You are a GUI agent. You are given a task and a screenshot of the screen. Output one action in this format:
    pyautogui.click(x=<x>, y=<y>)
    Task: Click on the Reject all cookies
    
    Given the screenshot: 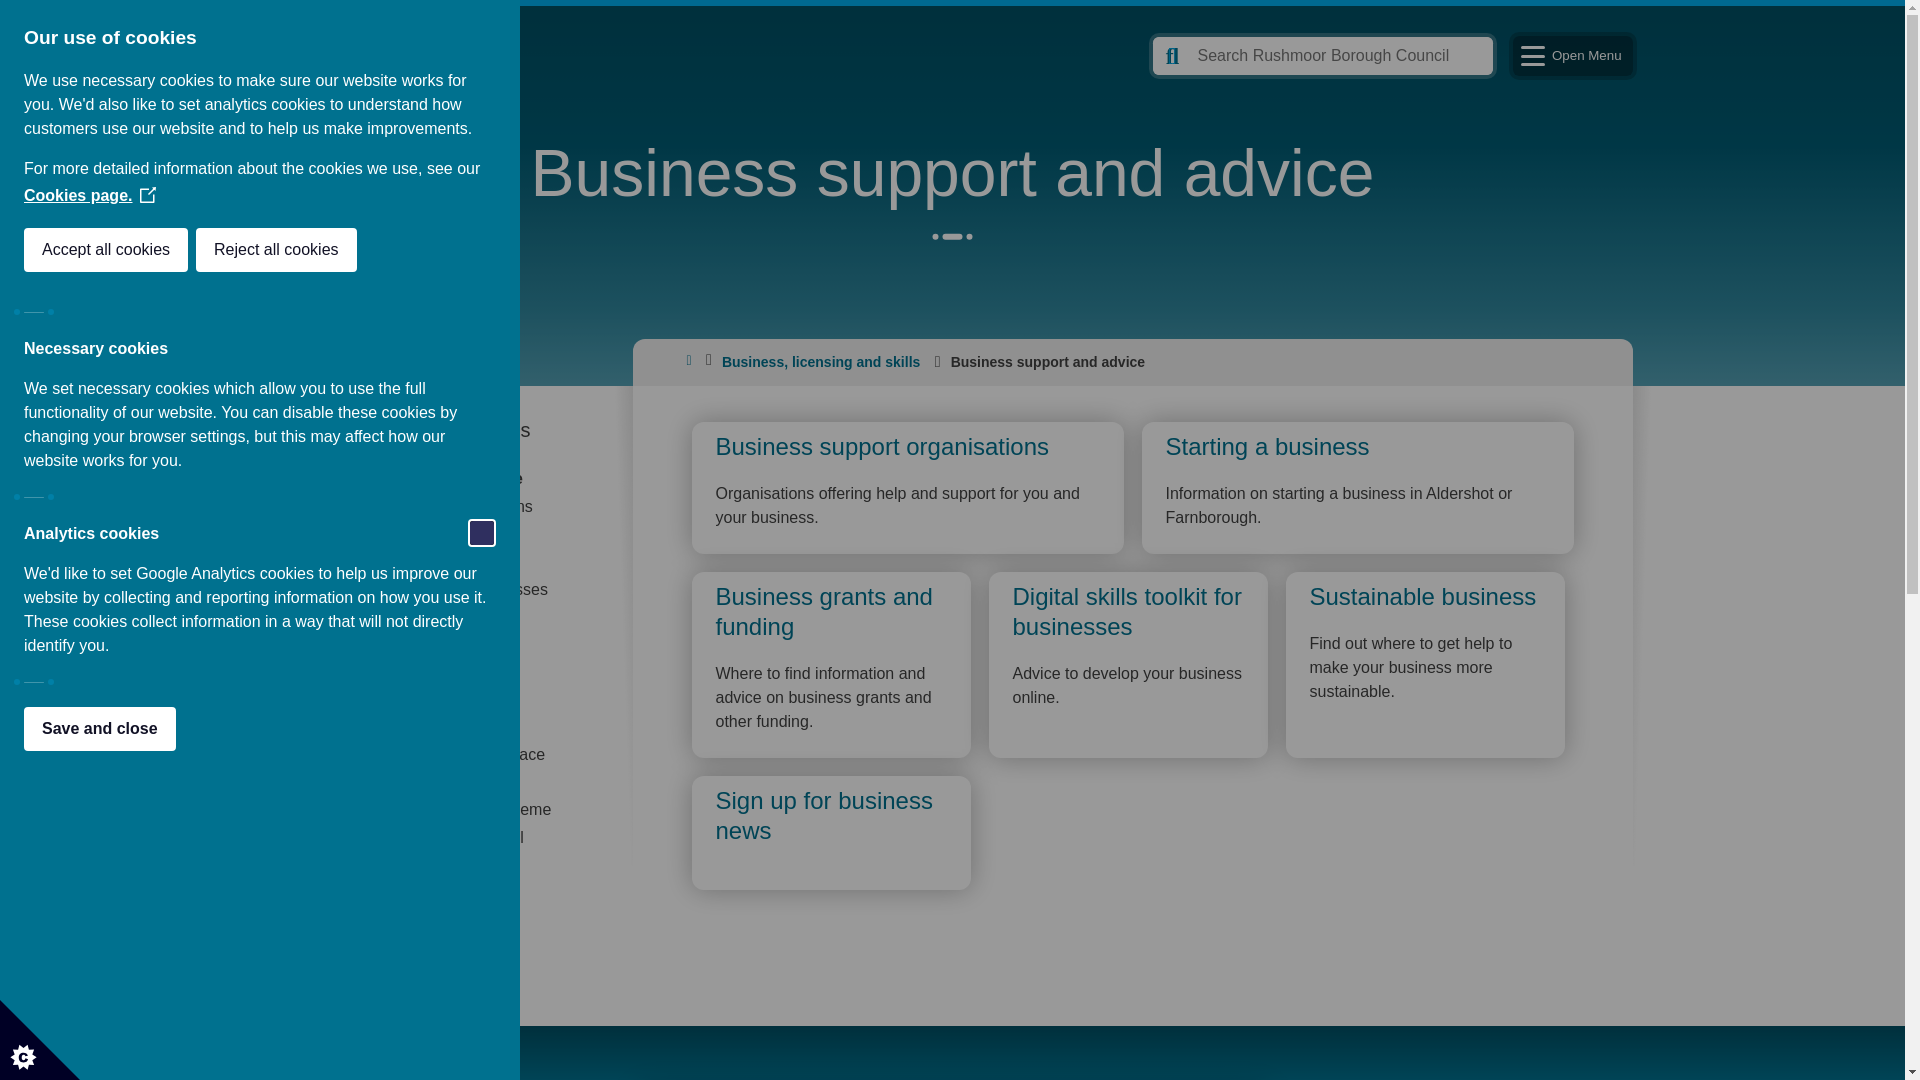 What is the action you would take?
    pyautogui.click(x=92, y=250)
    